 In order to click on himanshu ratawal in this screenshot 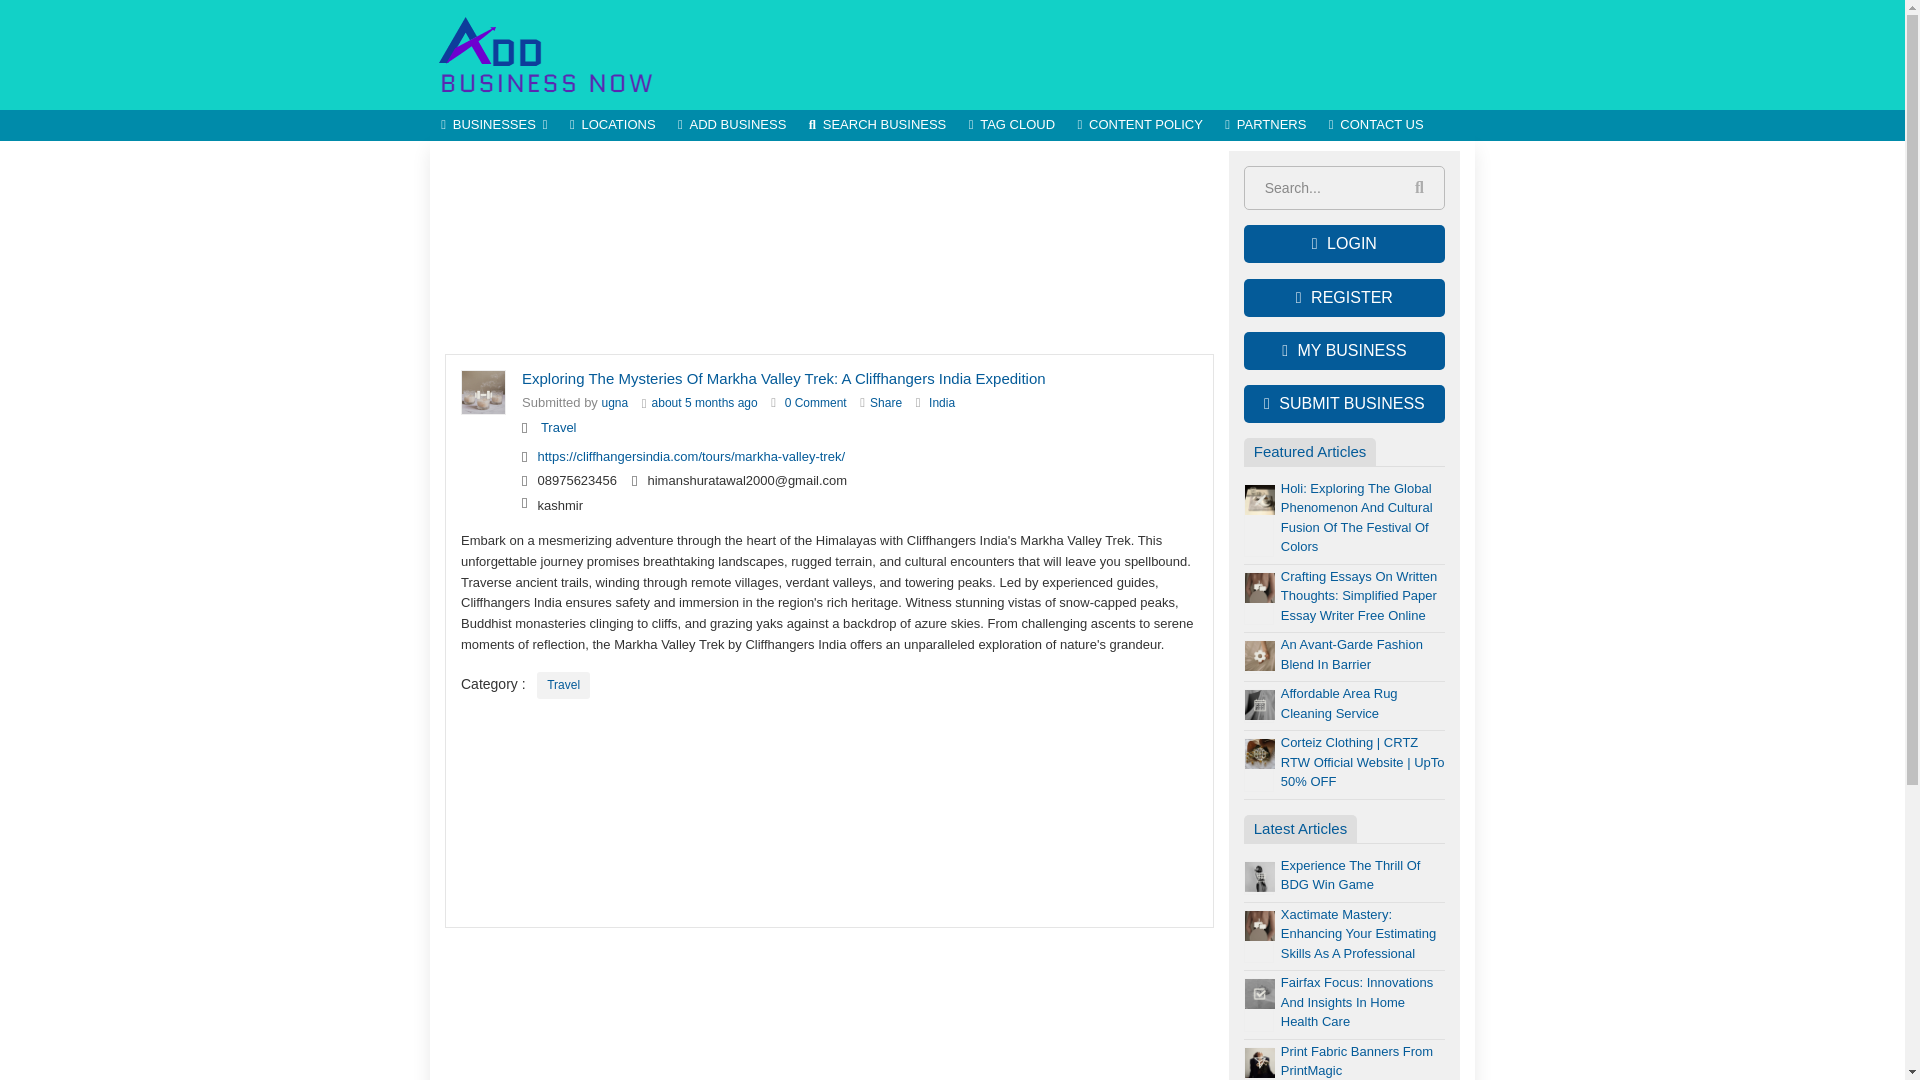, I will do `click(616, 403)`.